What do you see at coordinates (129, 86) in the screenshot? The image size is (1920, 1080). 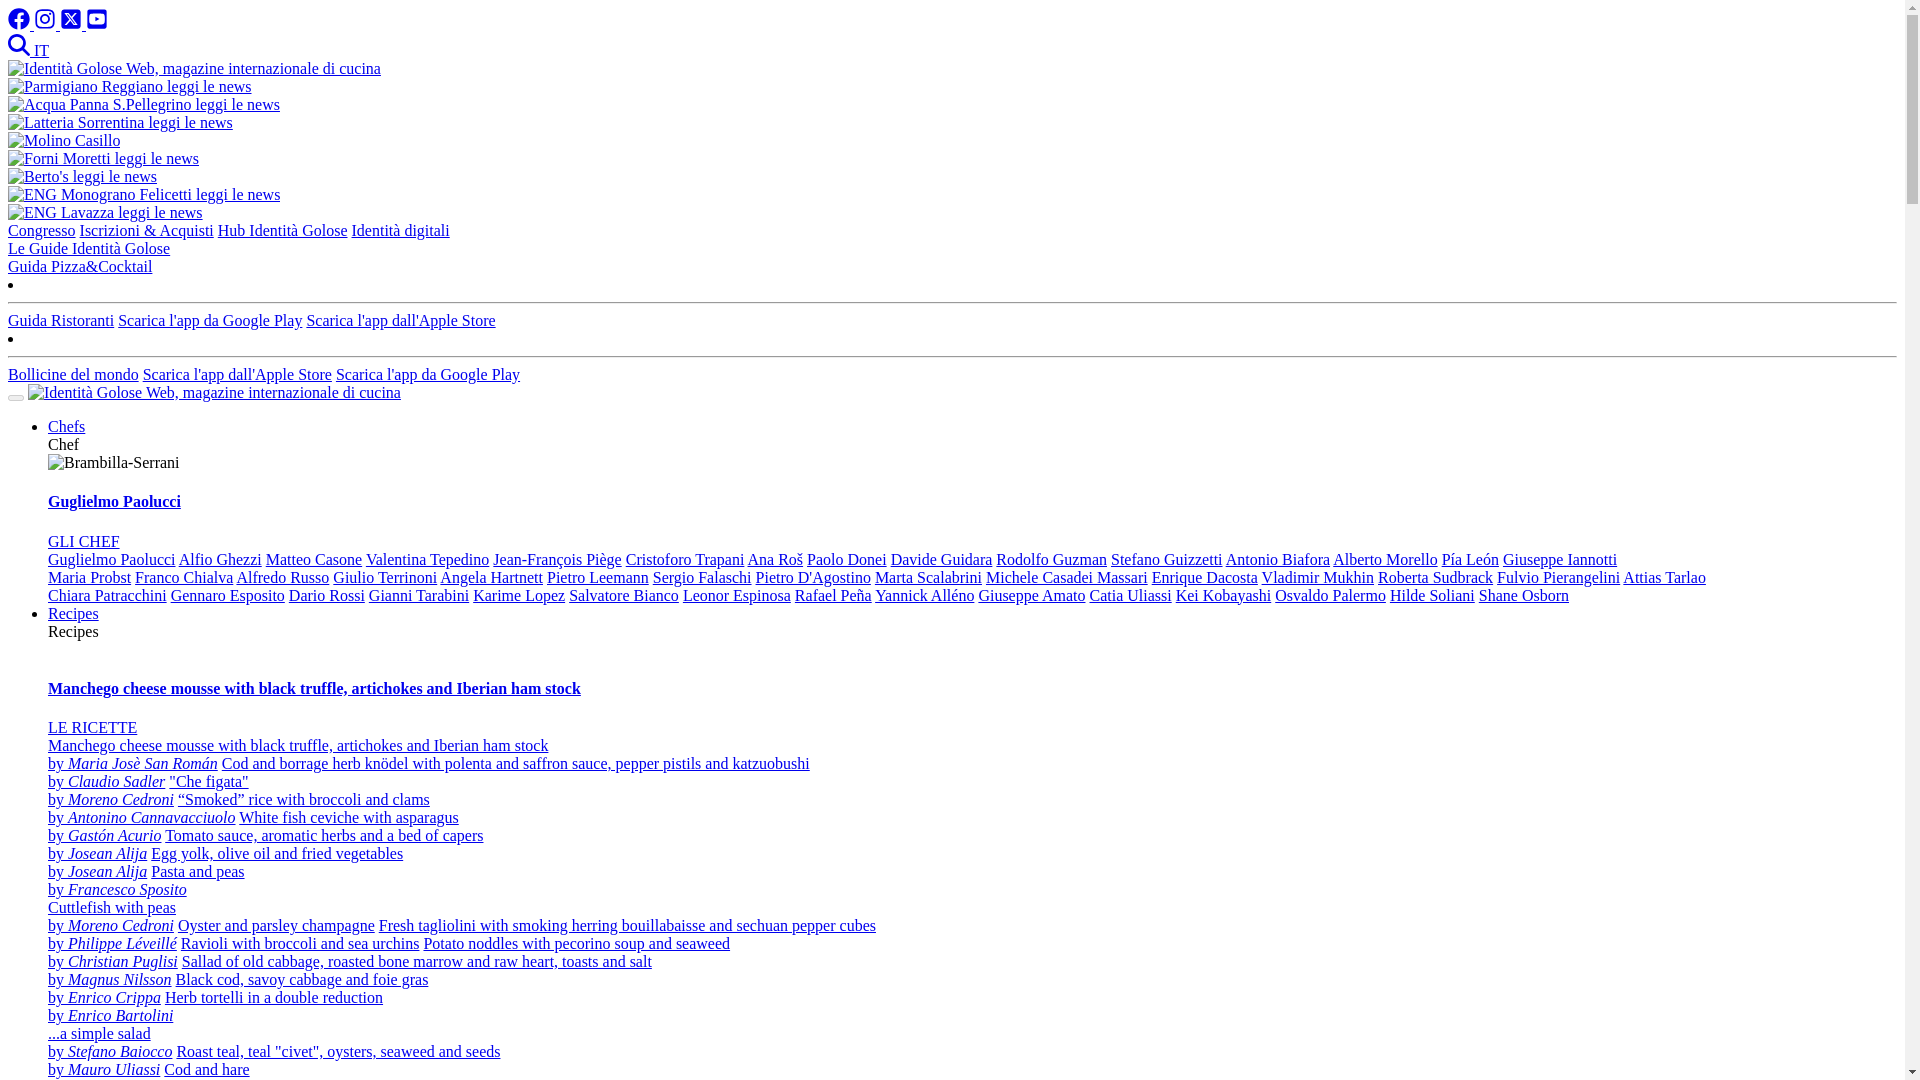 I see `Parmigiano Reggiano leggi le news` at bounding box center [129, 86].